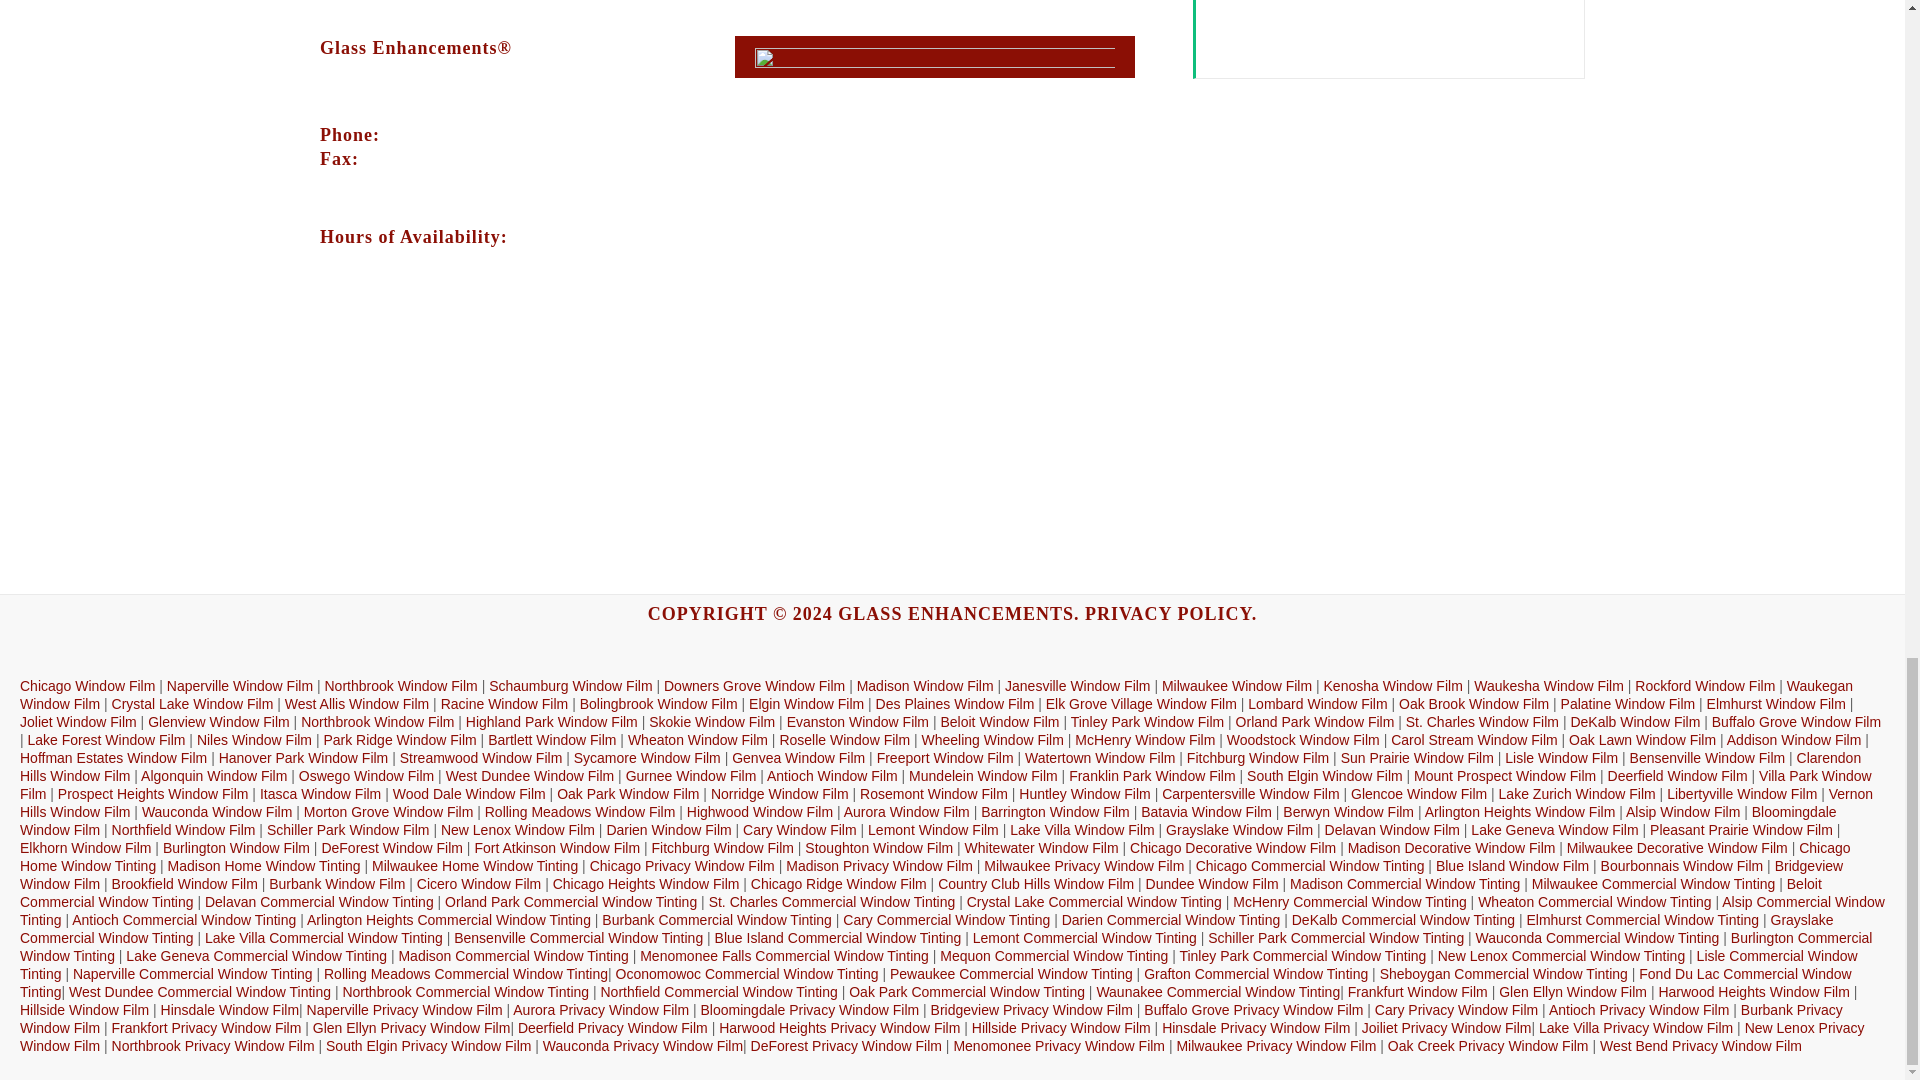 The height and width of the screenshot is (1080, 1920). What do you see at coordinates (570, 686) in the screenshot?
I see `Schaumburg Window Film` at bounding box center [570, 686].